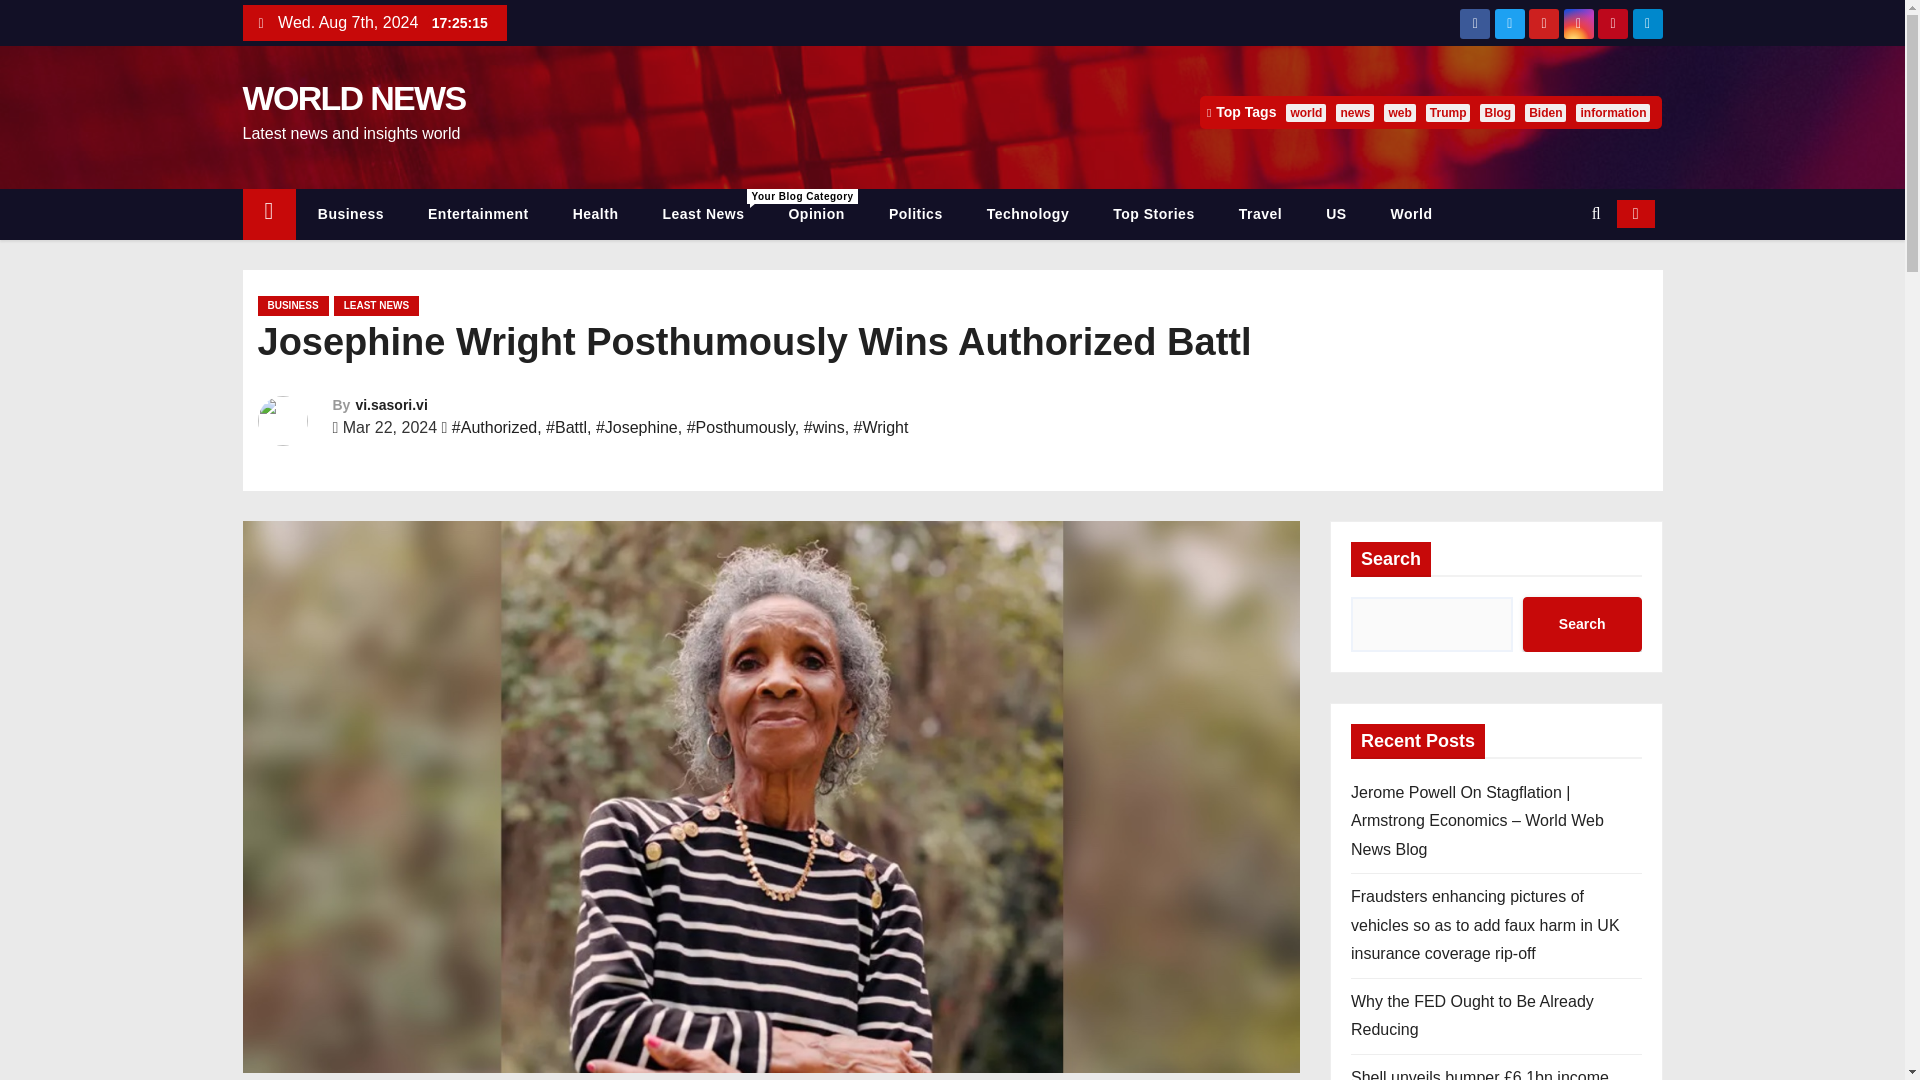 The image size is (1920, 1080). Describe the element at coordinates (1335, 214) in the screenshot. I see `US` at that location.